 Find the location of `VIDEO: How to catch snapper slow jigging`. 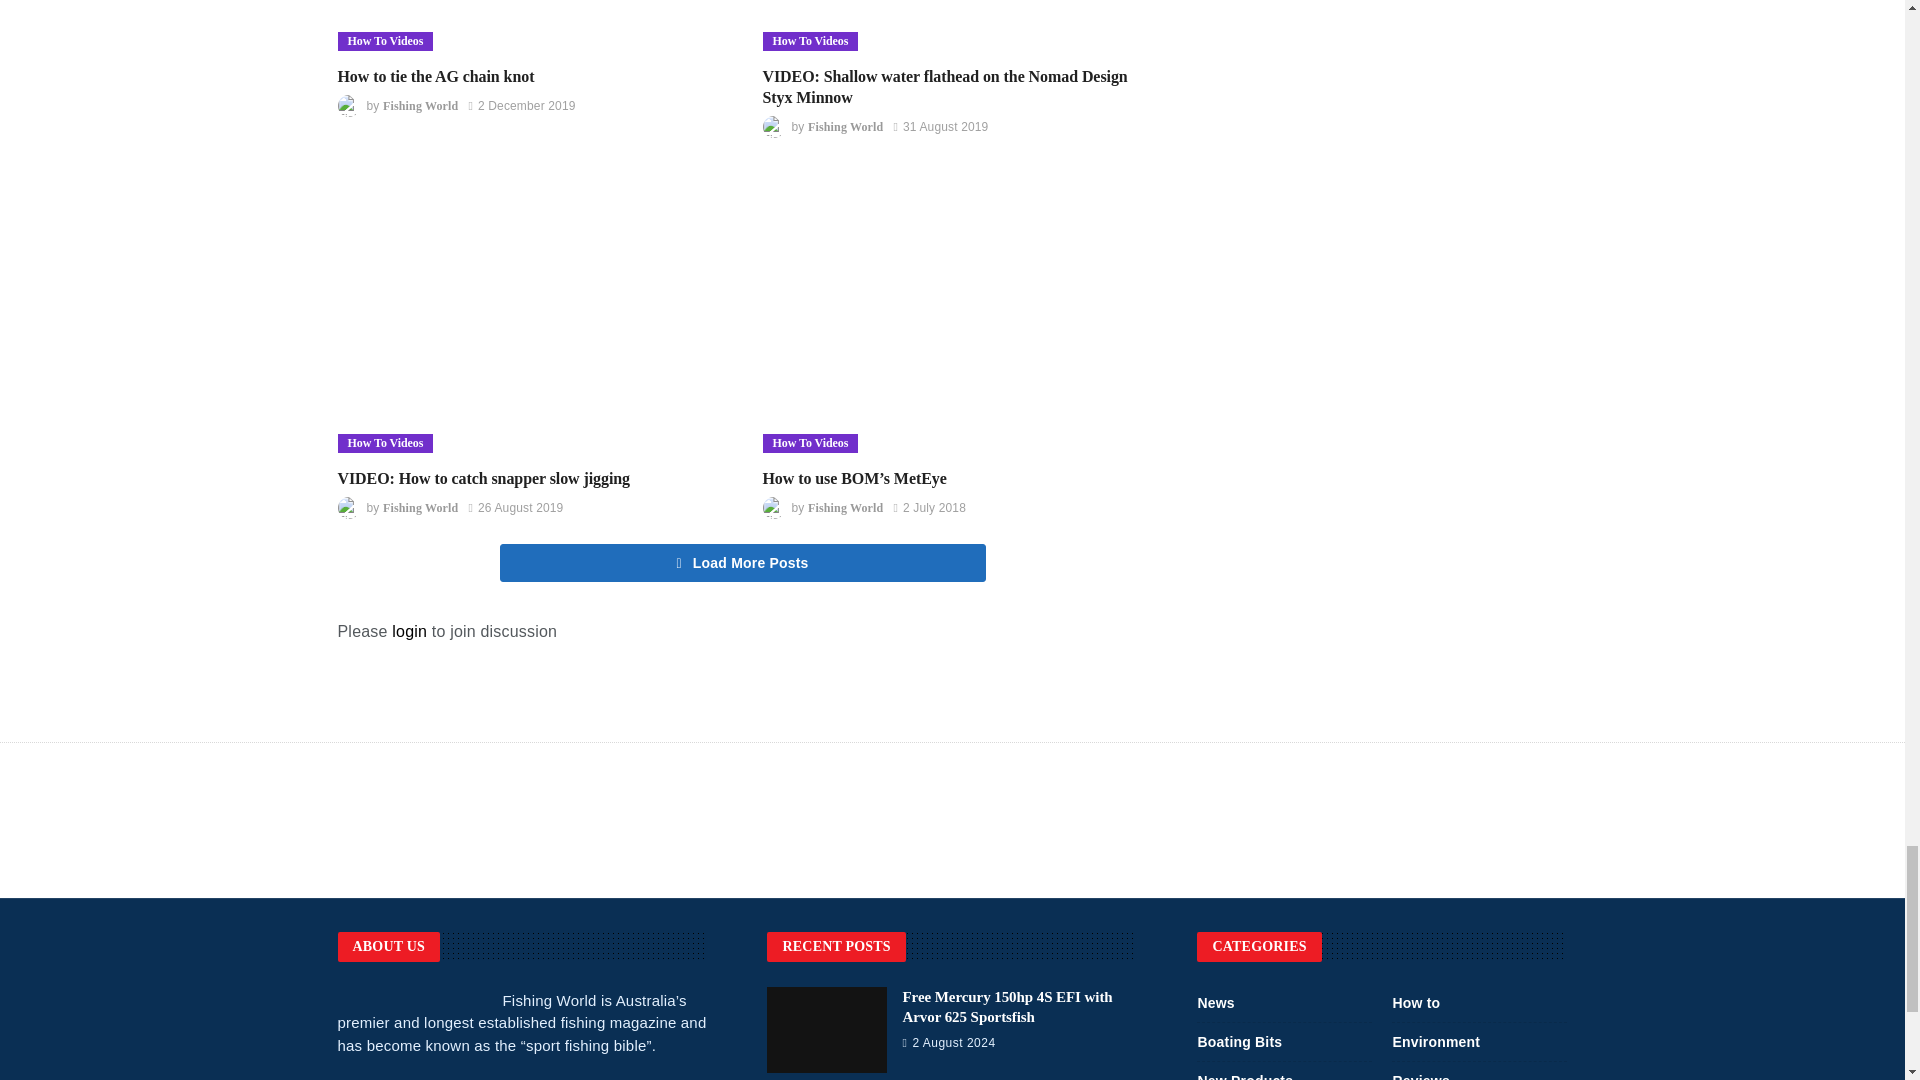

VIDEO: How to catch snapper slow jigging is located at coordinates (484, 478).